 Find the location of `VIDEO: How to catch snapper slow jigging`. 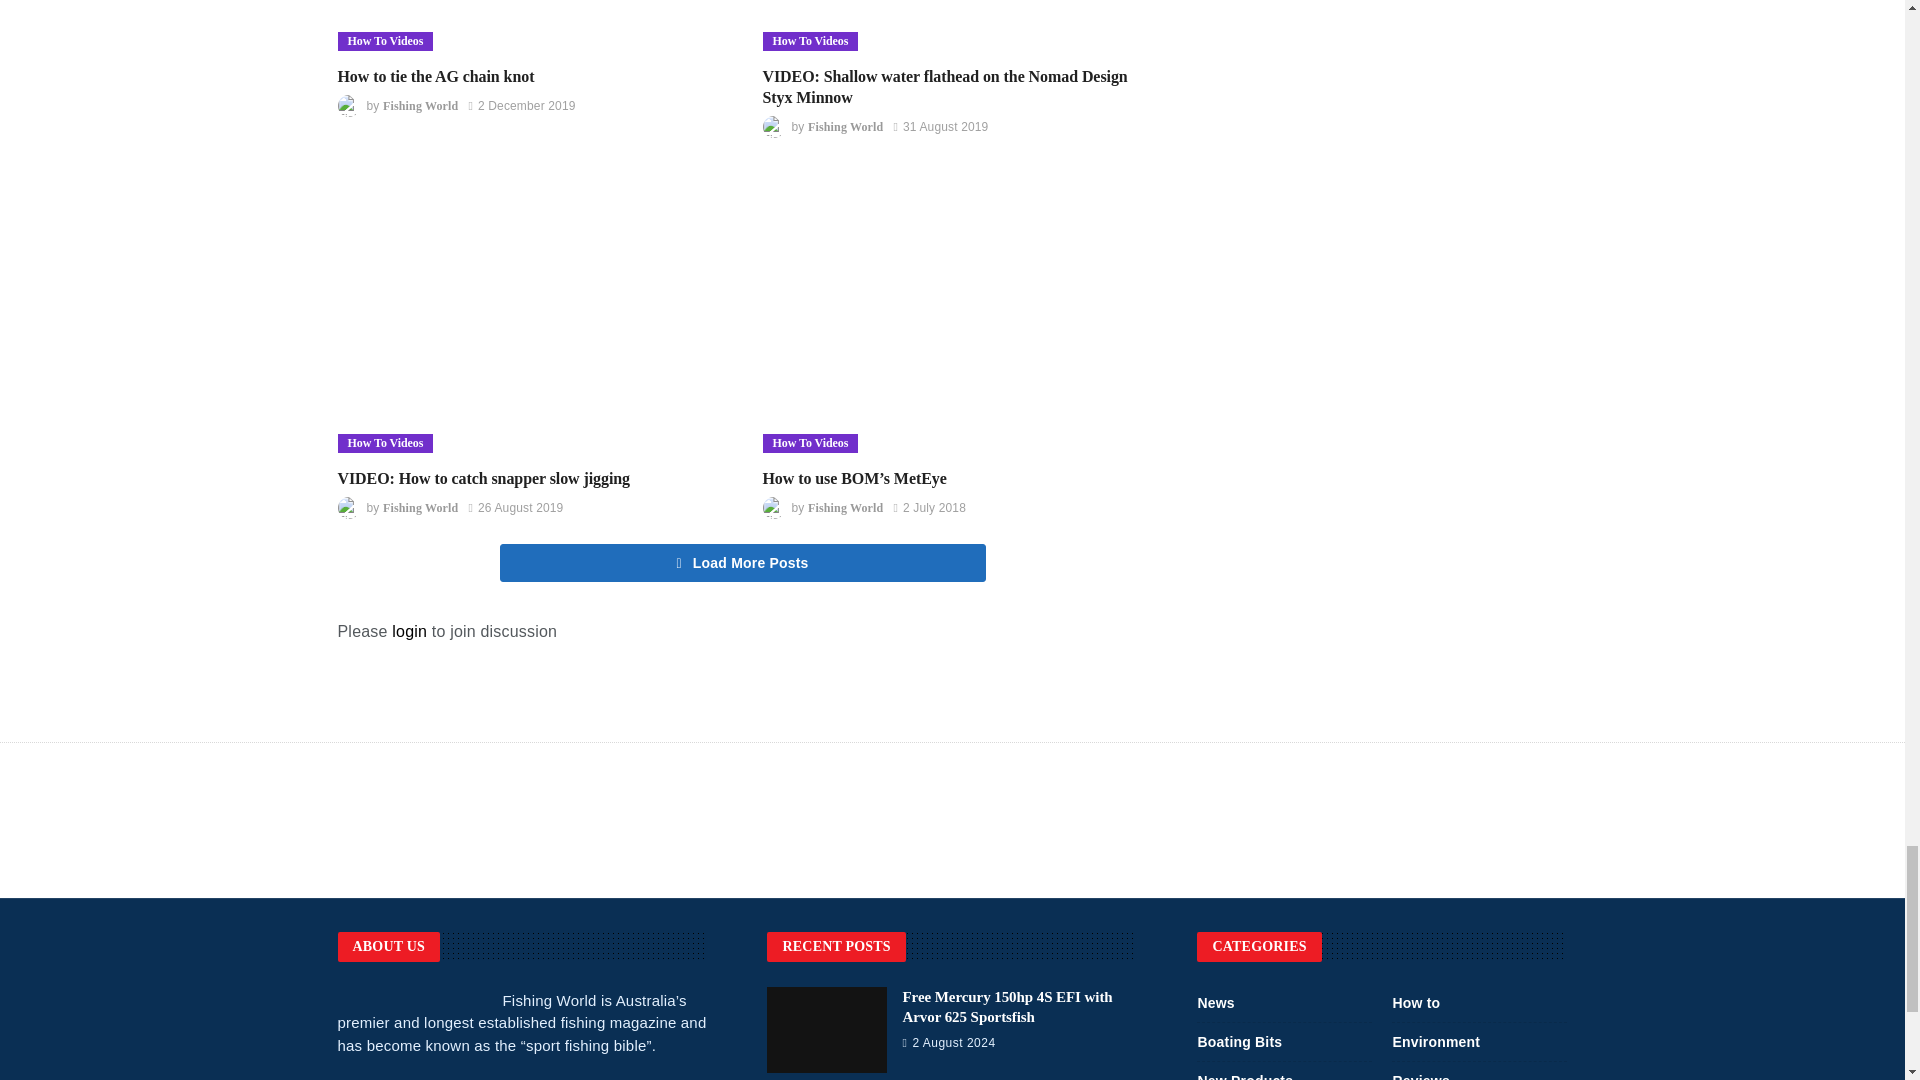

VIDEO: How to catch snapper slow jigging is located at coordinates (484, 478).